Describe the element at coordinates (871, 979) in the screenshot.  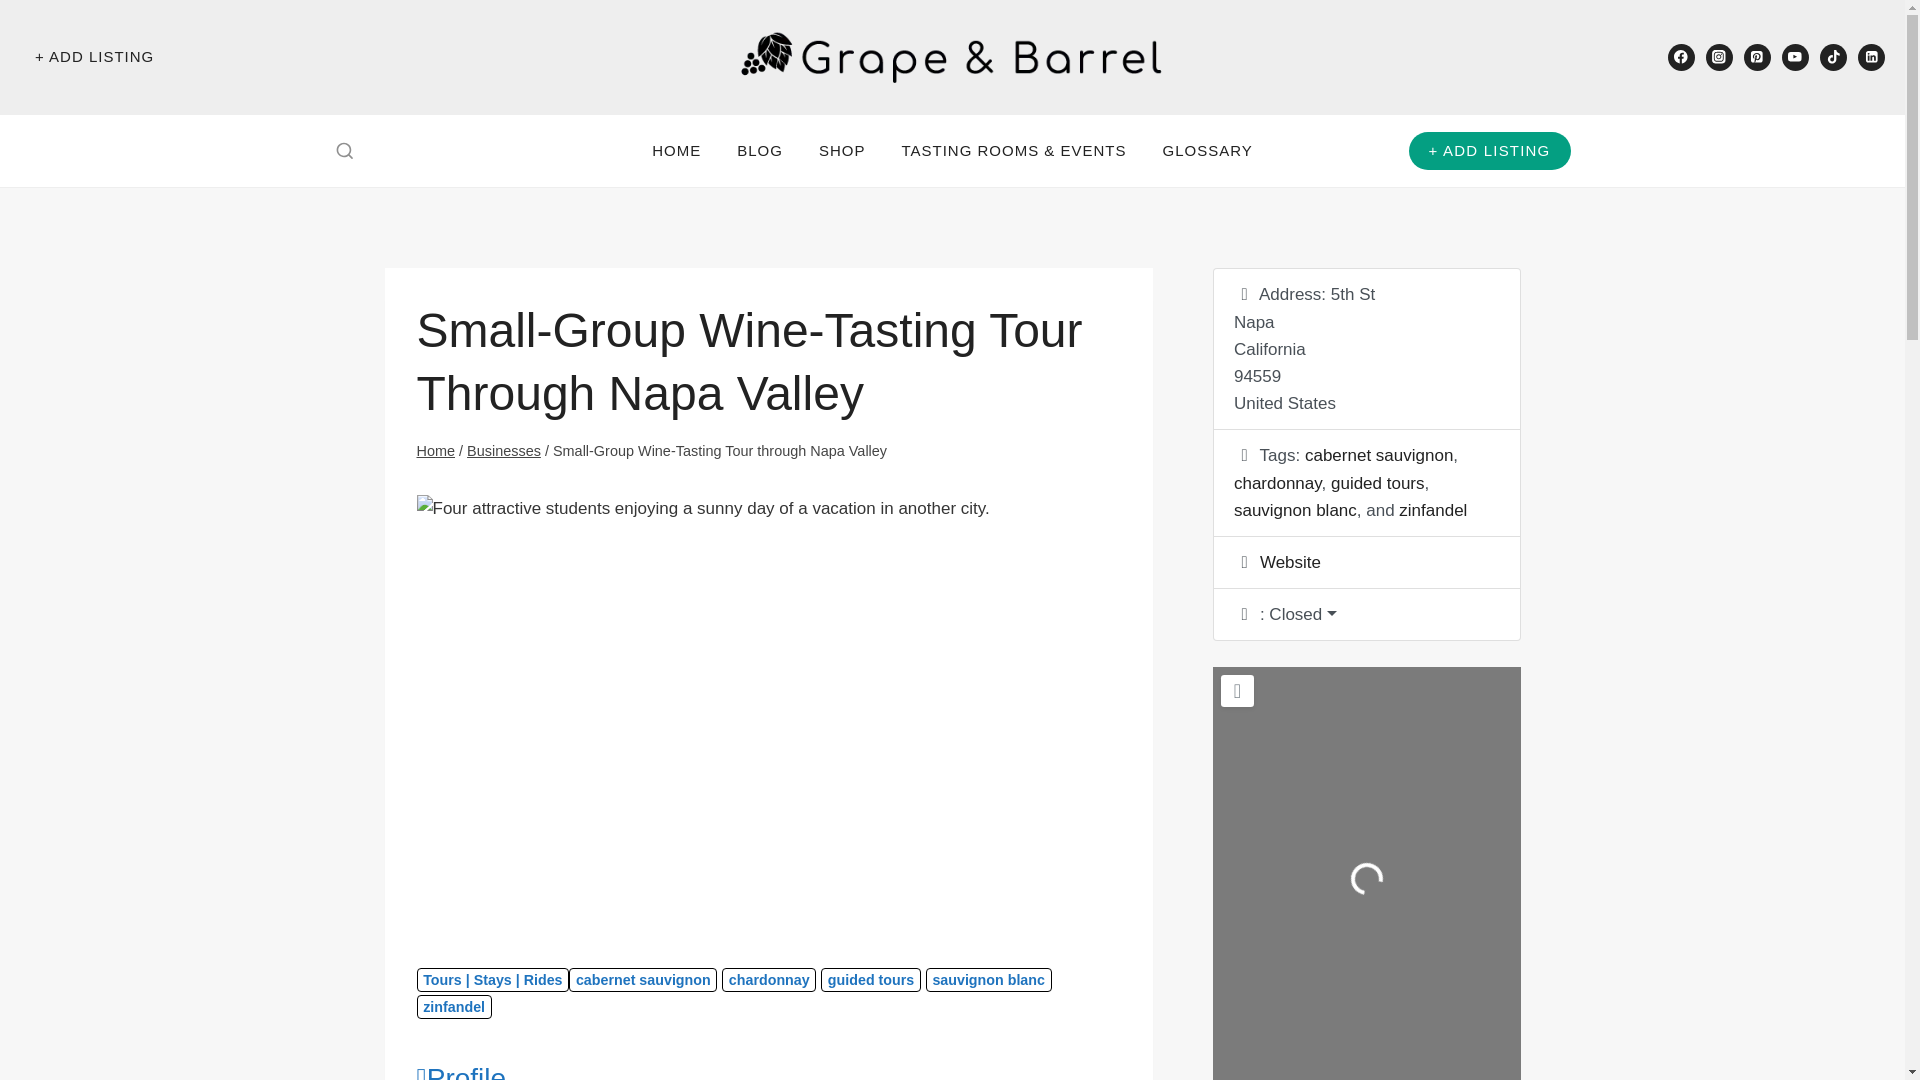
I see `guided tours` at that location.